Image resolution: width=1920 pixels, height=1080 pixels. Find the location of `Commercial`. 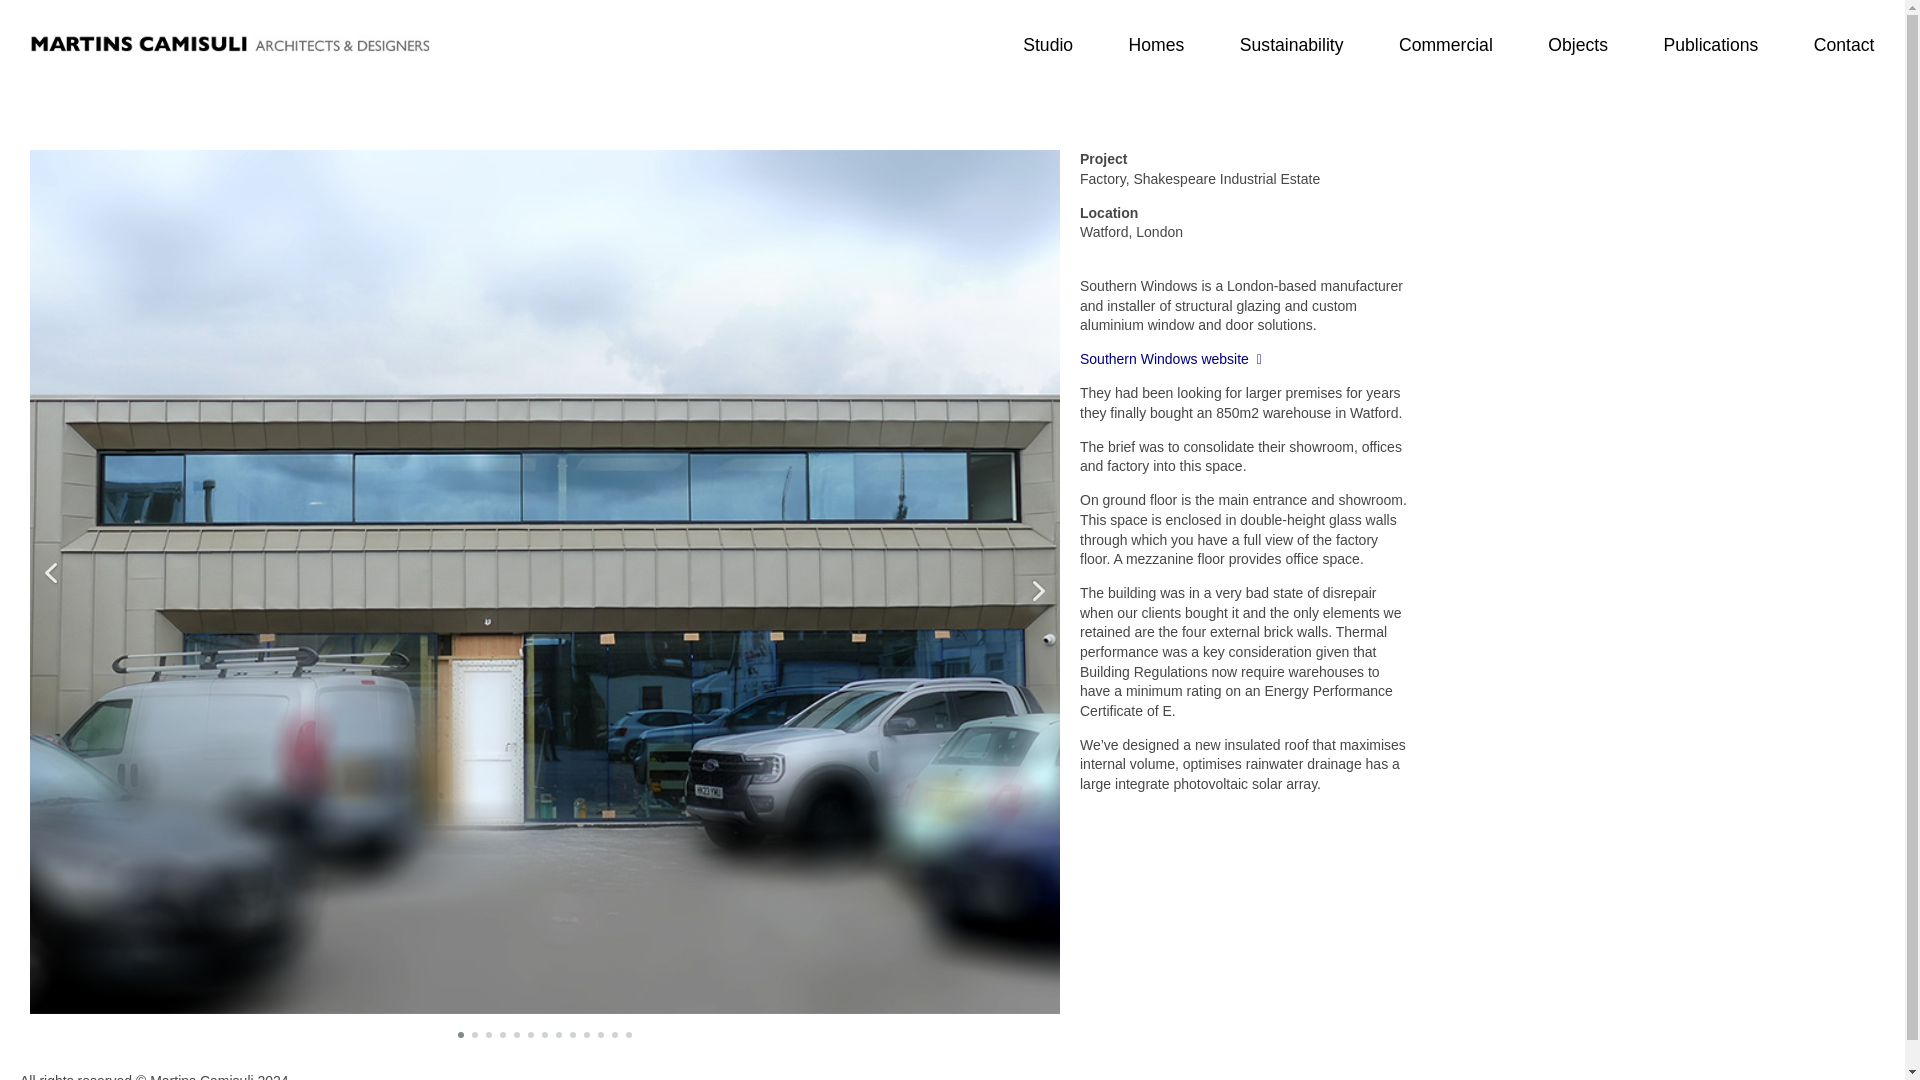

Commercial is located at coordinates (1446, 44).